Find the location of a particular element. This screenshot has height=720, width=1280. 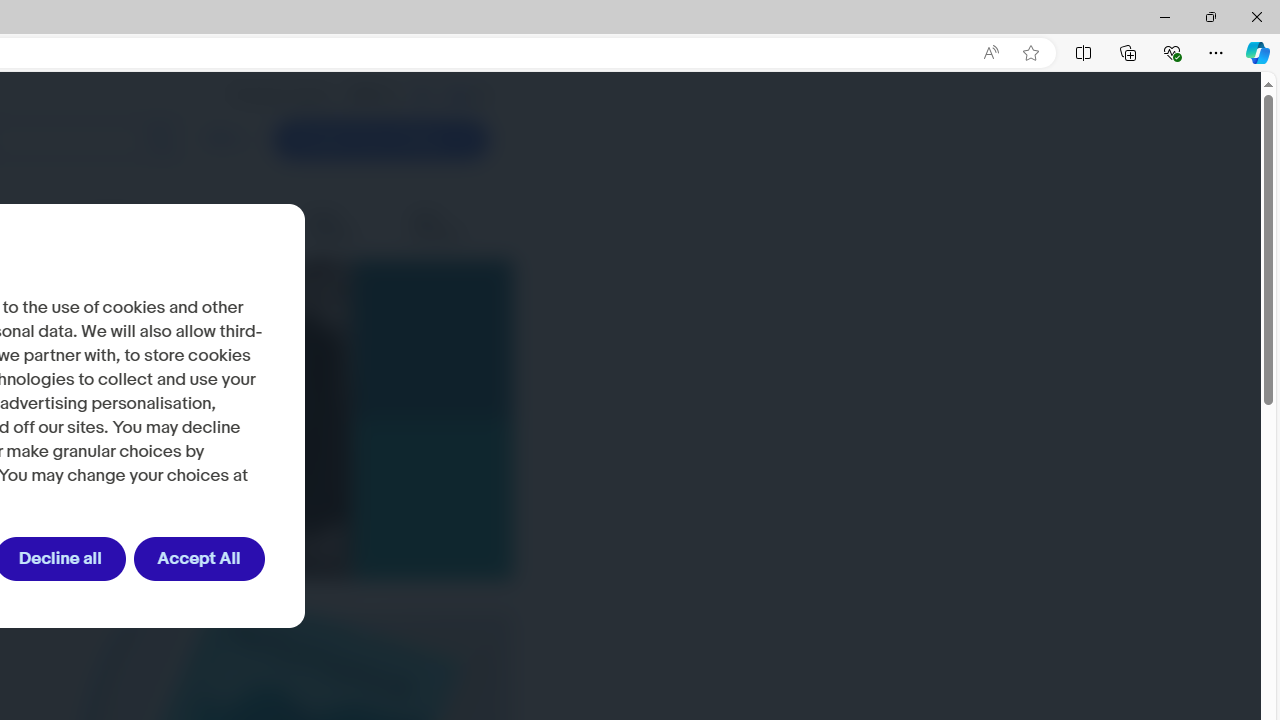

Seller updates is located at coordinates (345, 226).